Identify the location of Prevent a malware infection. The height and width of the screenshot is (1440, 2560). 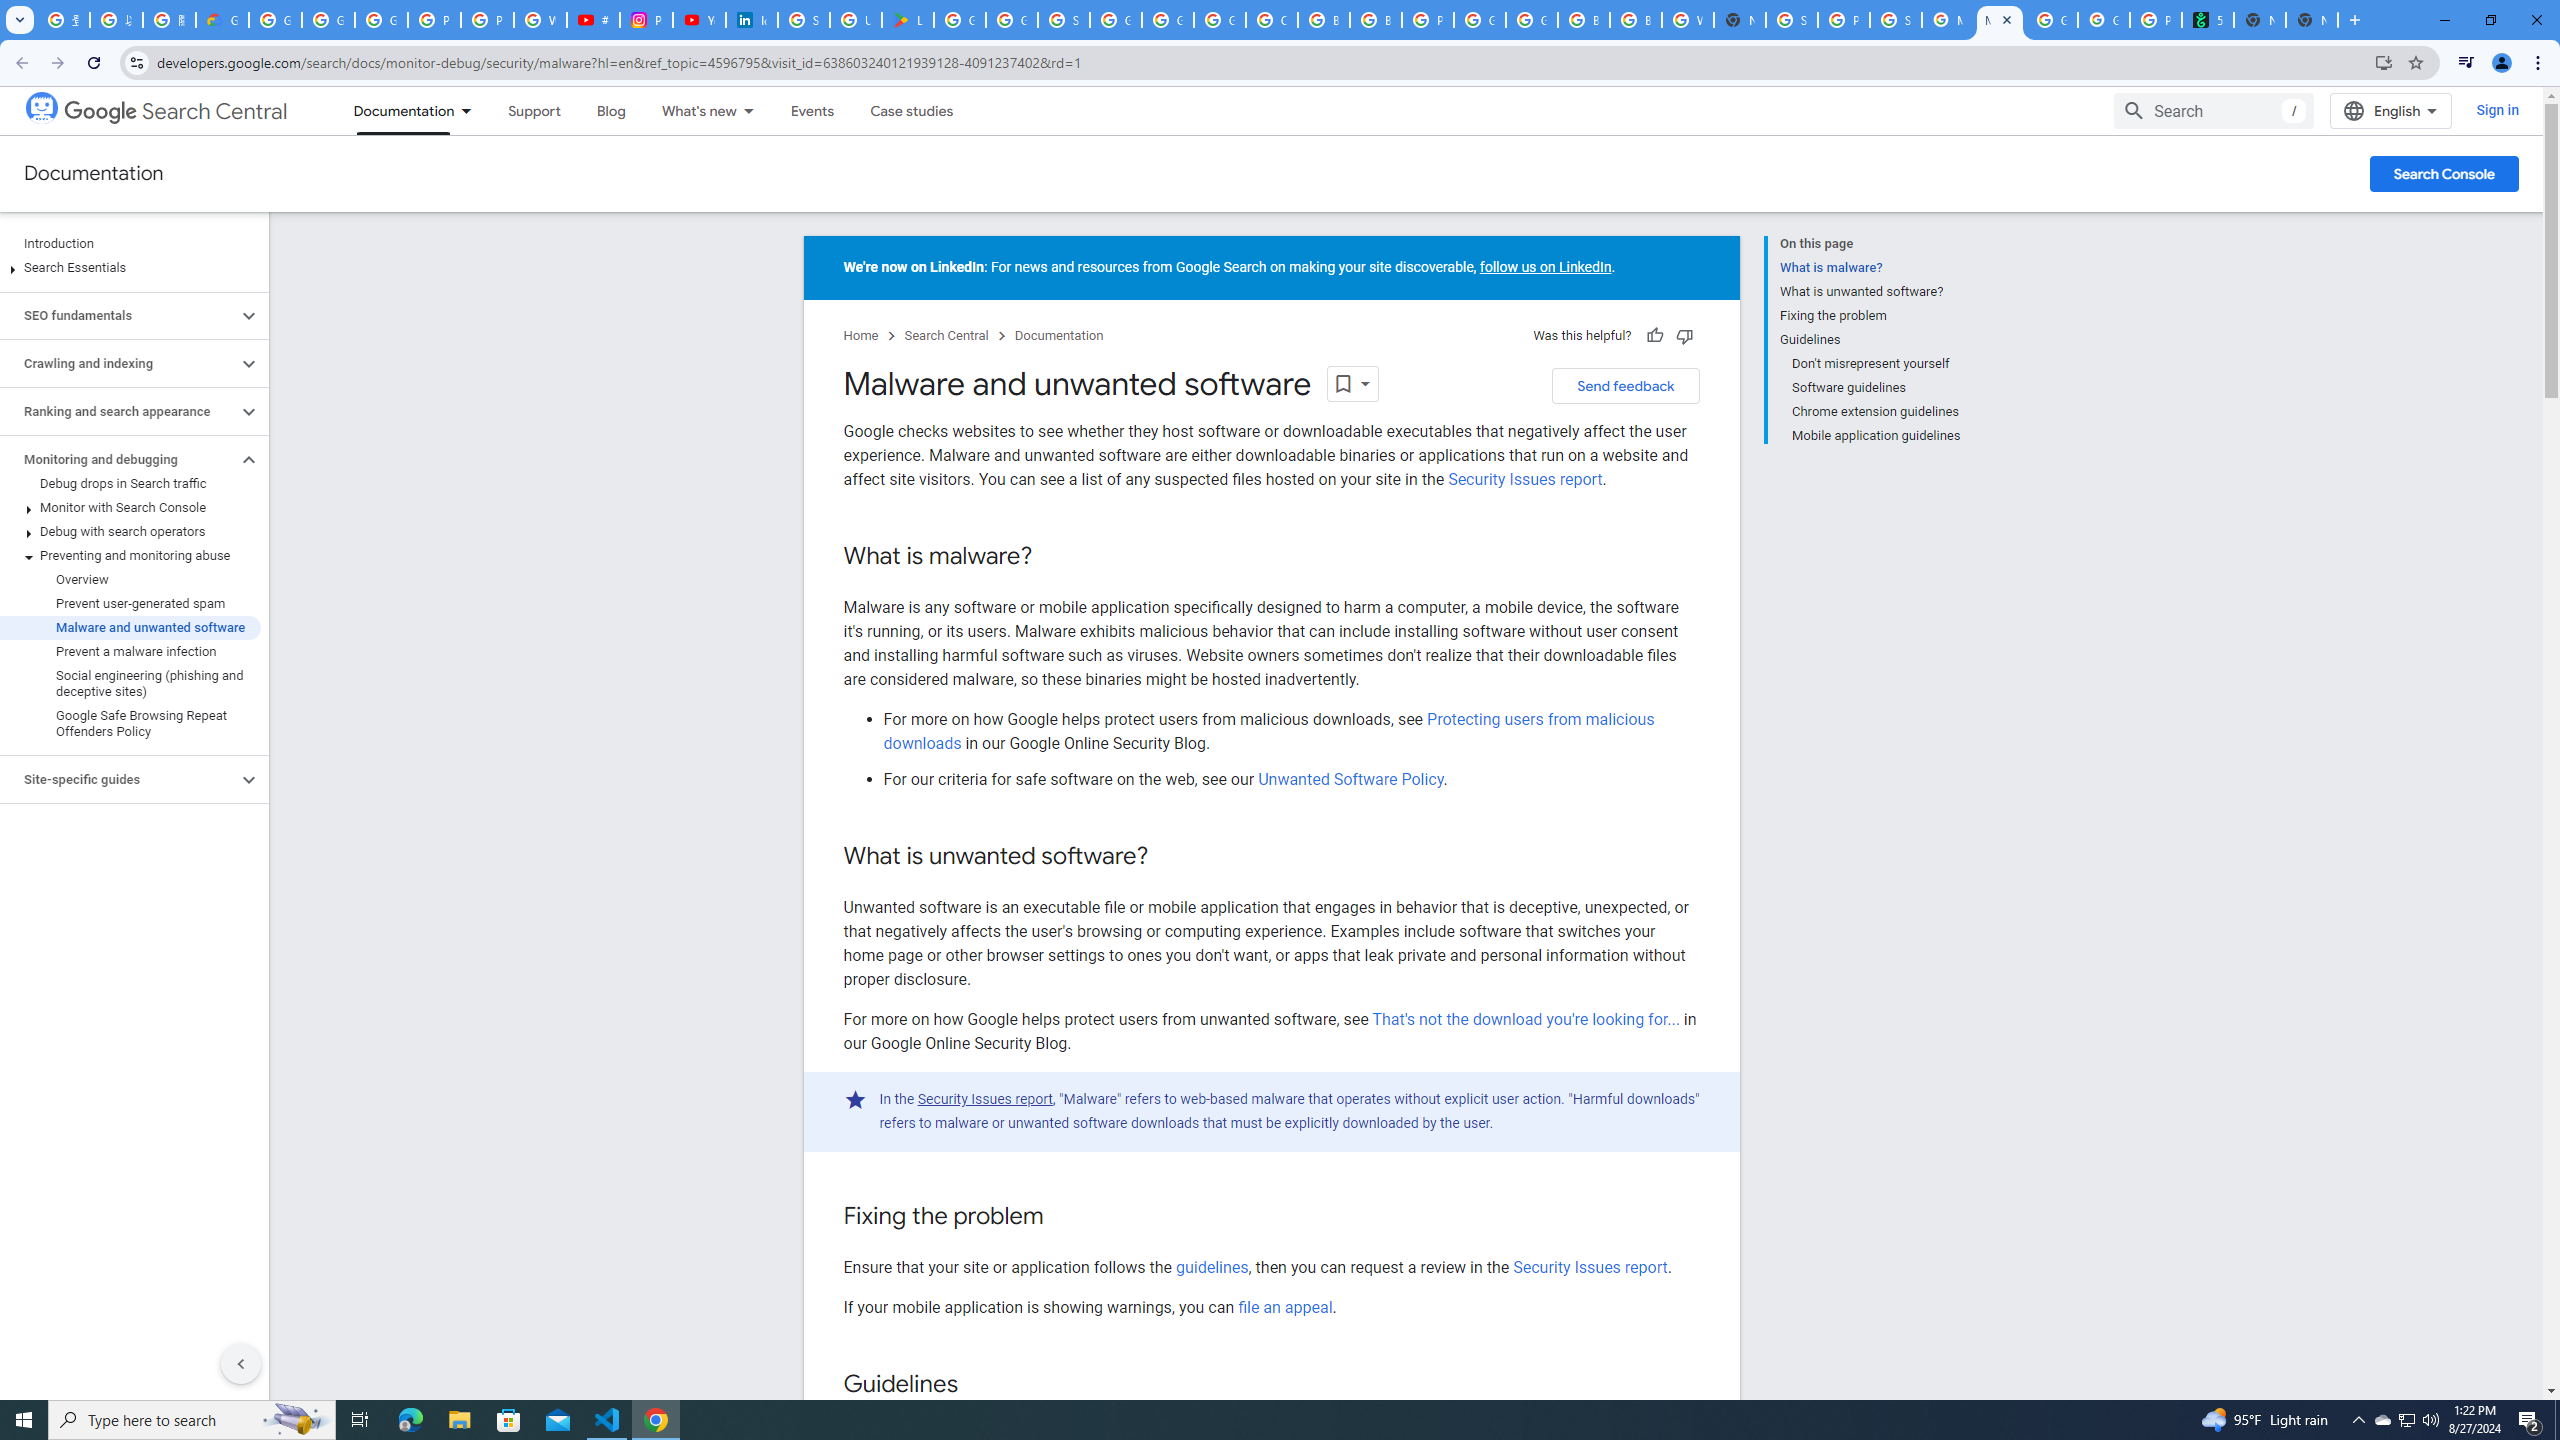
(130, 651).